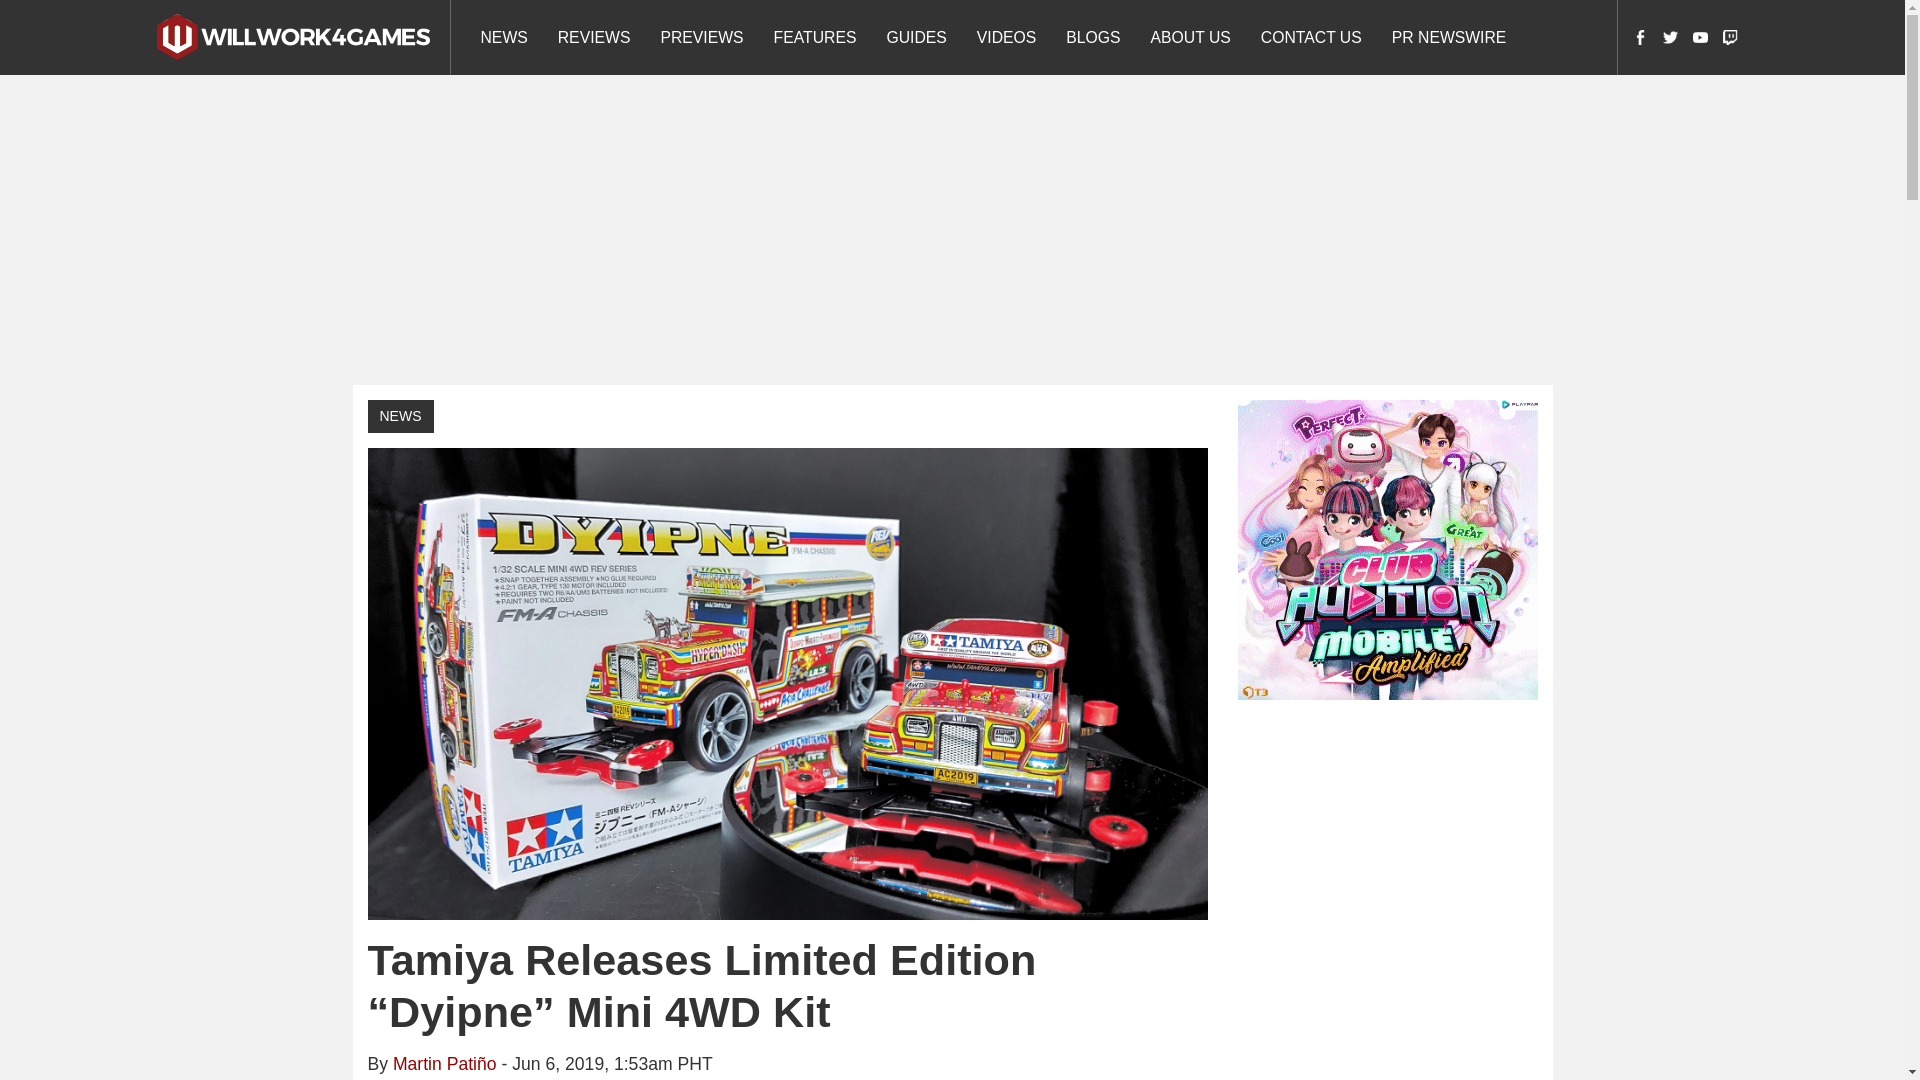 The image size is (1920, 1080). I want to click on BLOGS, so click(1092, 37).